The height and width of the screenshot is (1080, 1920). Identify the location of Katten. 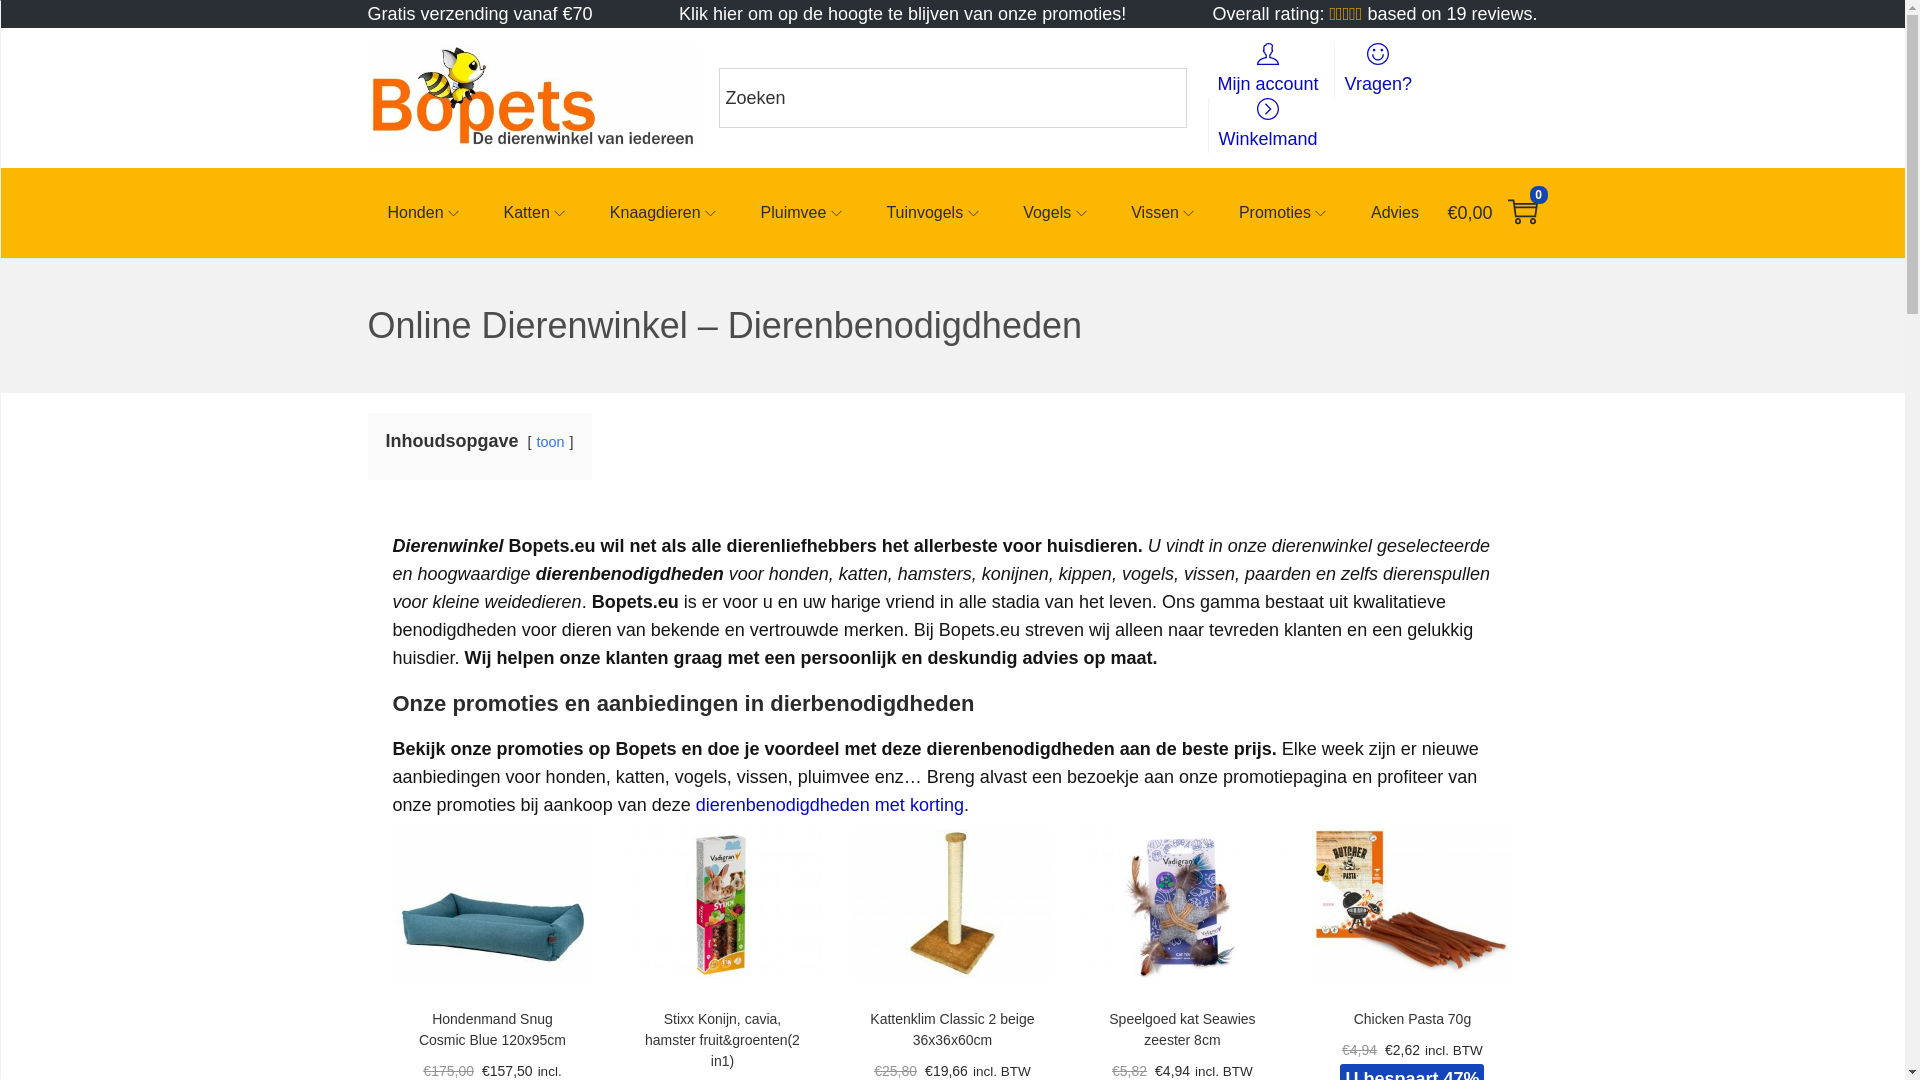
(537, 213).